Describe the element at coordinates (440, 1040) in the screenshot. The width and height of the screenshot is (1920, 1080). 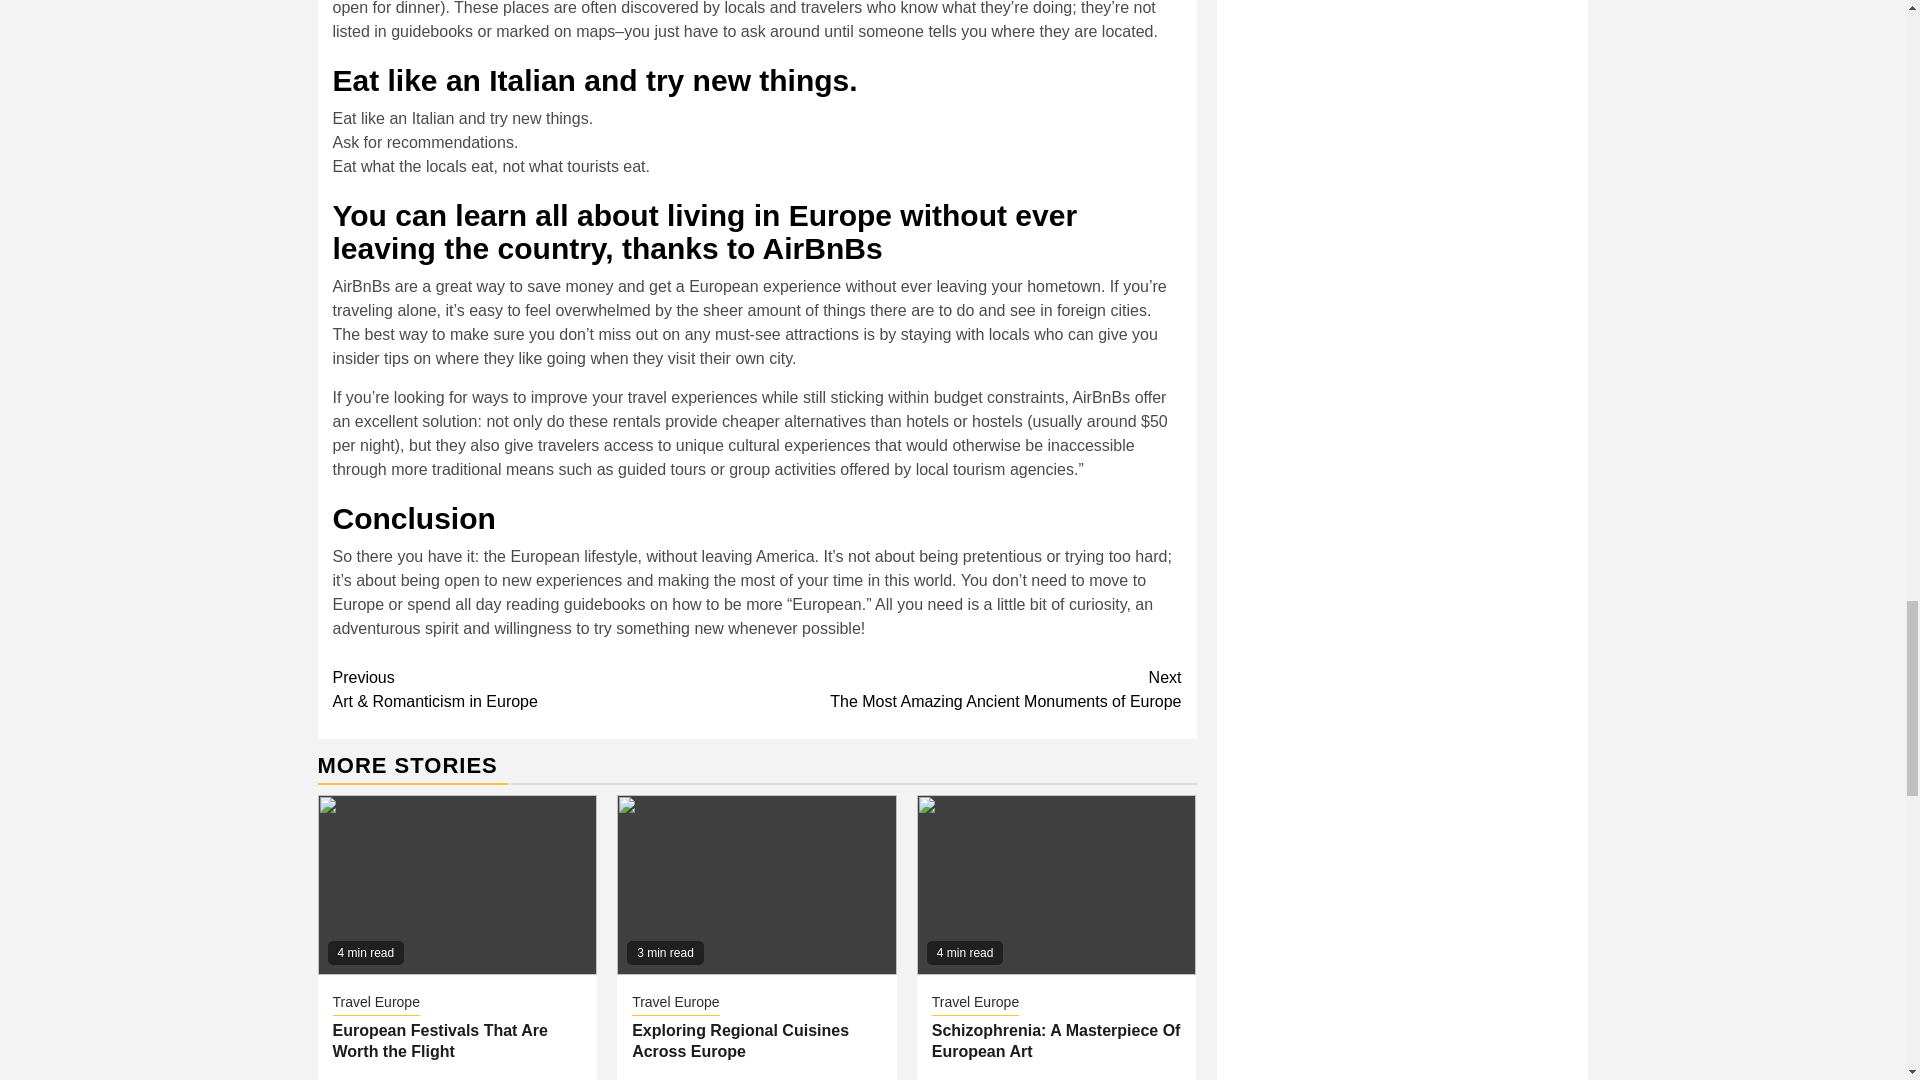
I see `European Festivals That Are Worth the Flight` at that location.